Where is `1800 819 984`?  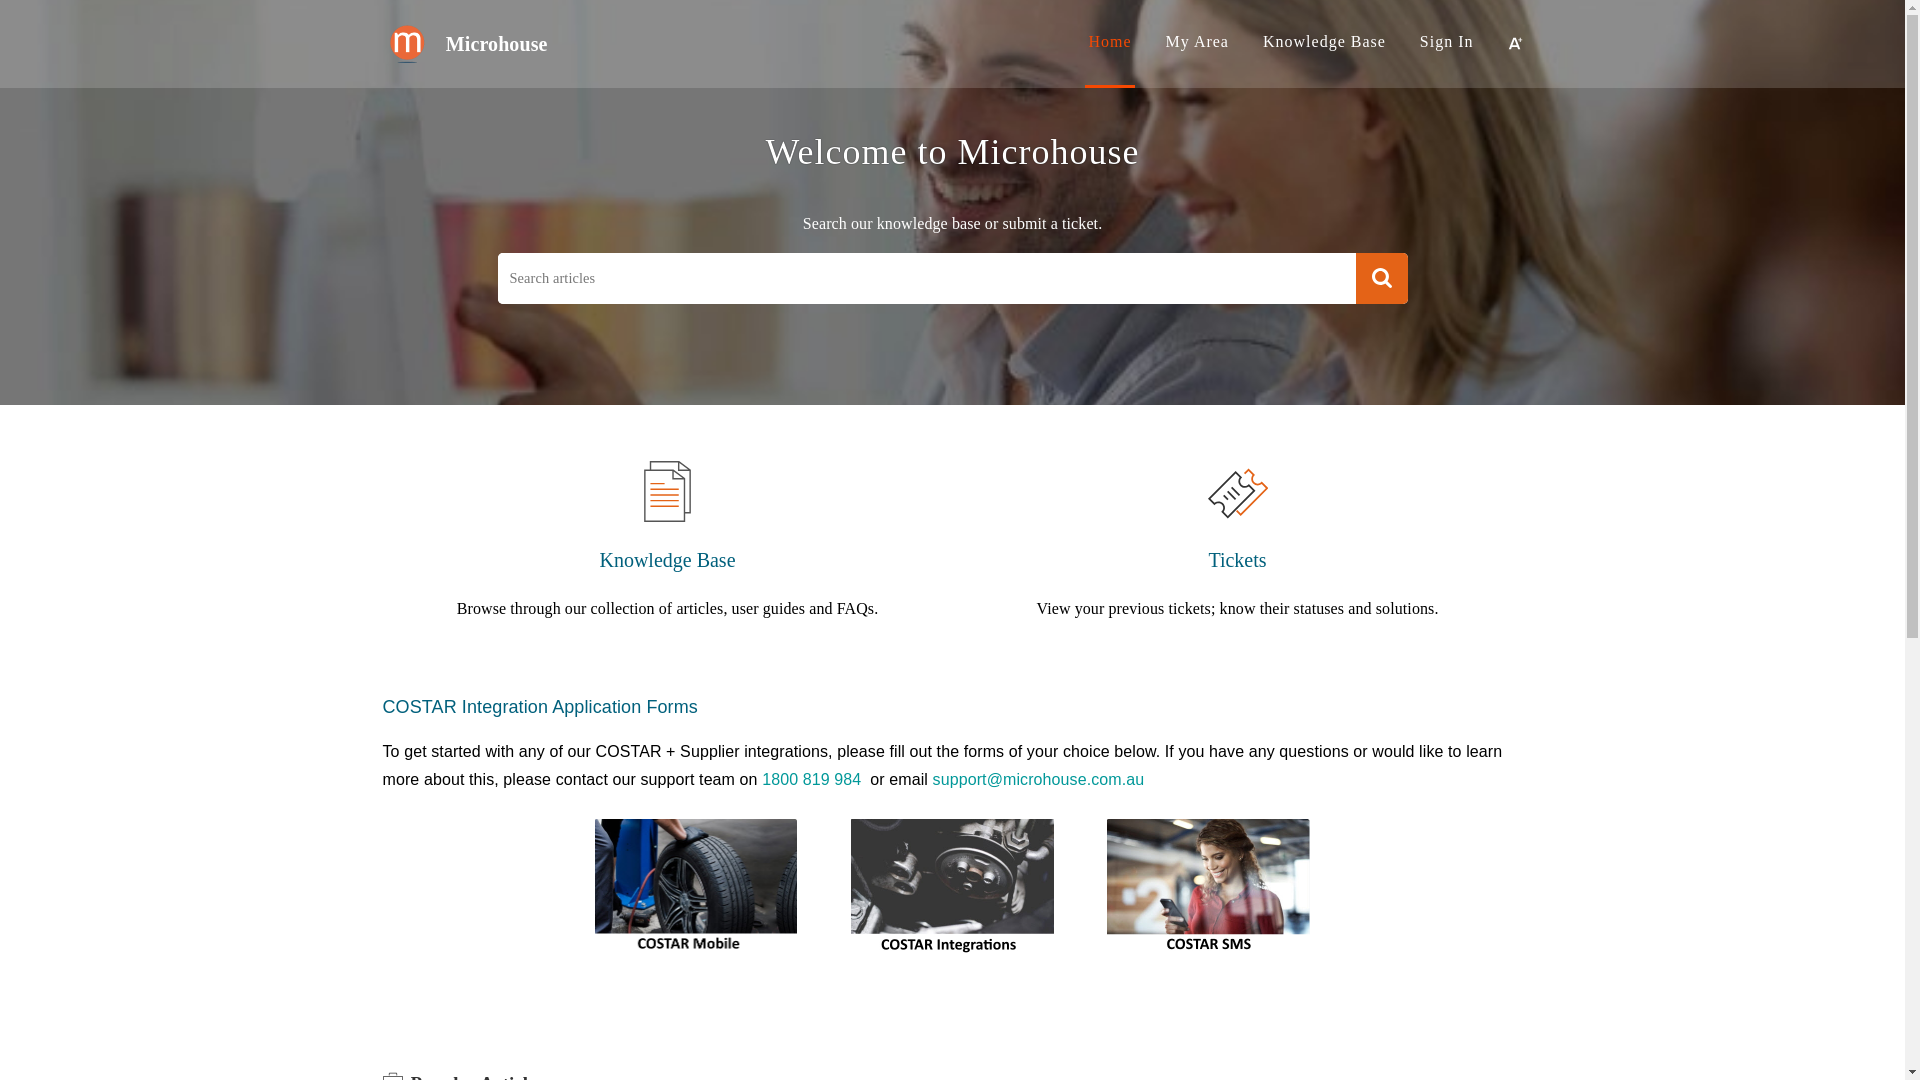
1800 819 984 is located at coordinates (812, 779).